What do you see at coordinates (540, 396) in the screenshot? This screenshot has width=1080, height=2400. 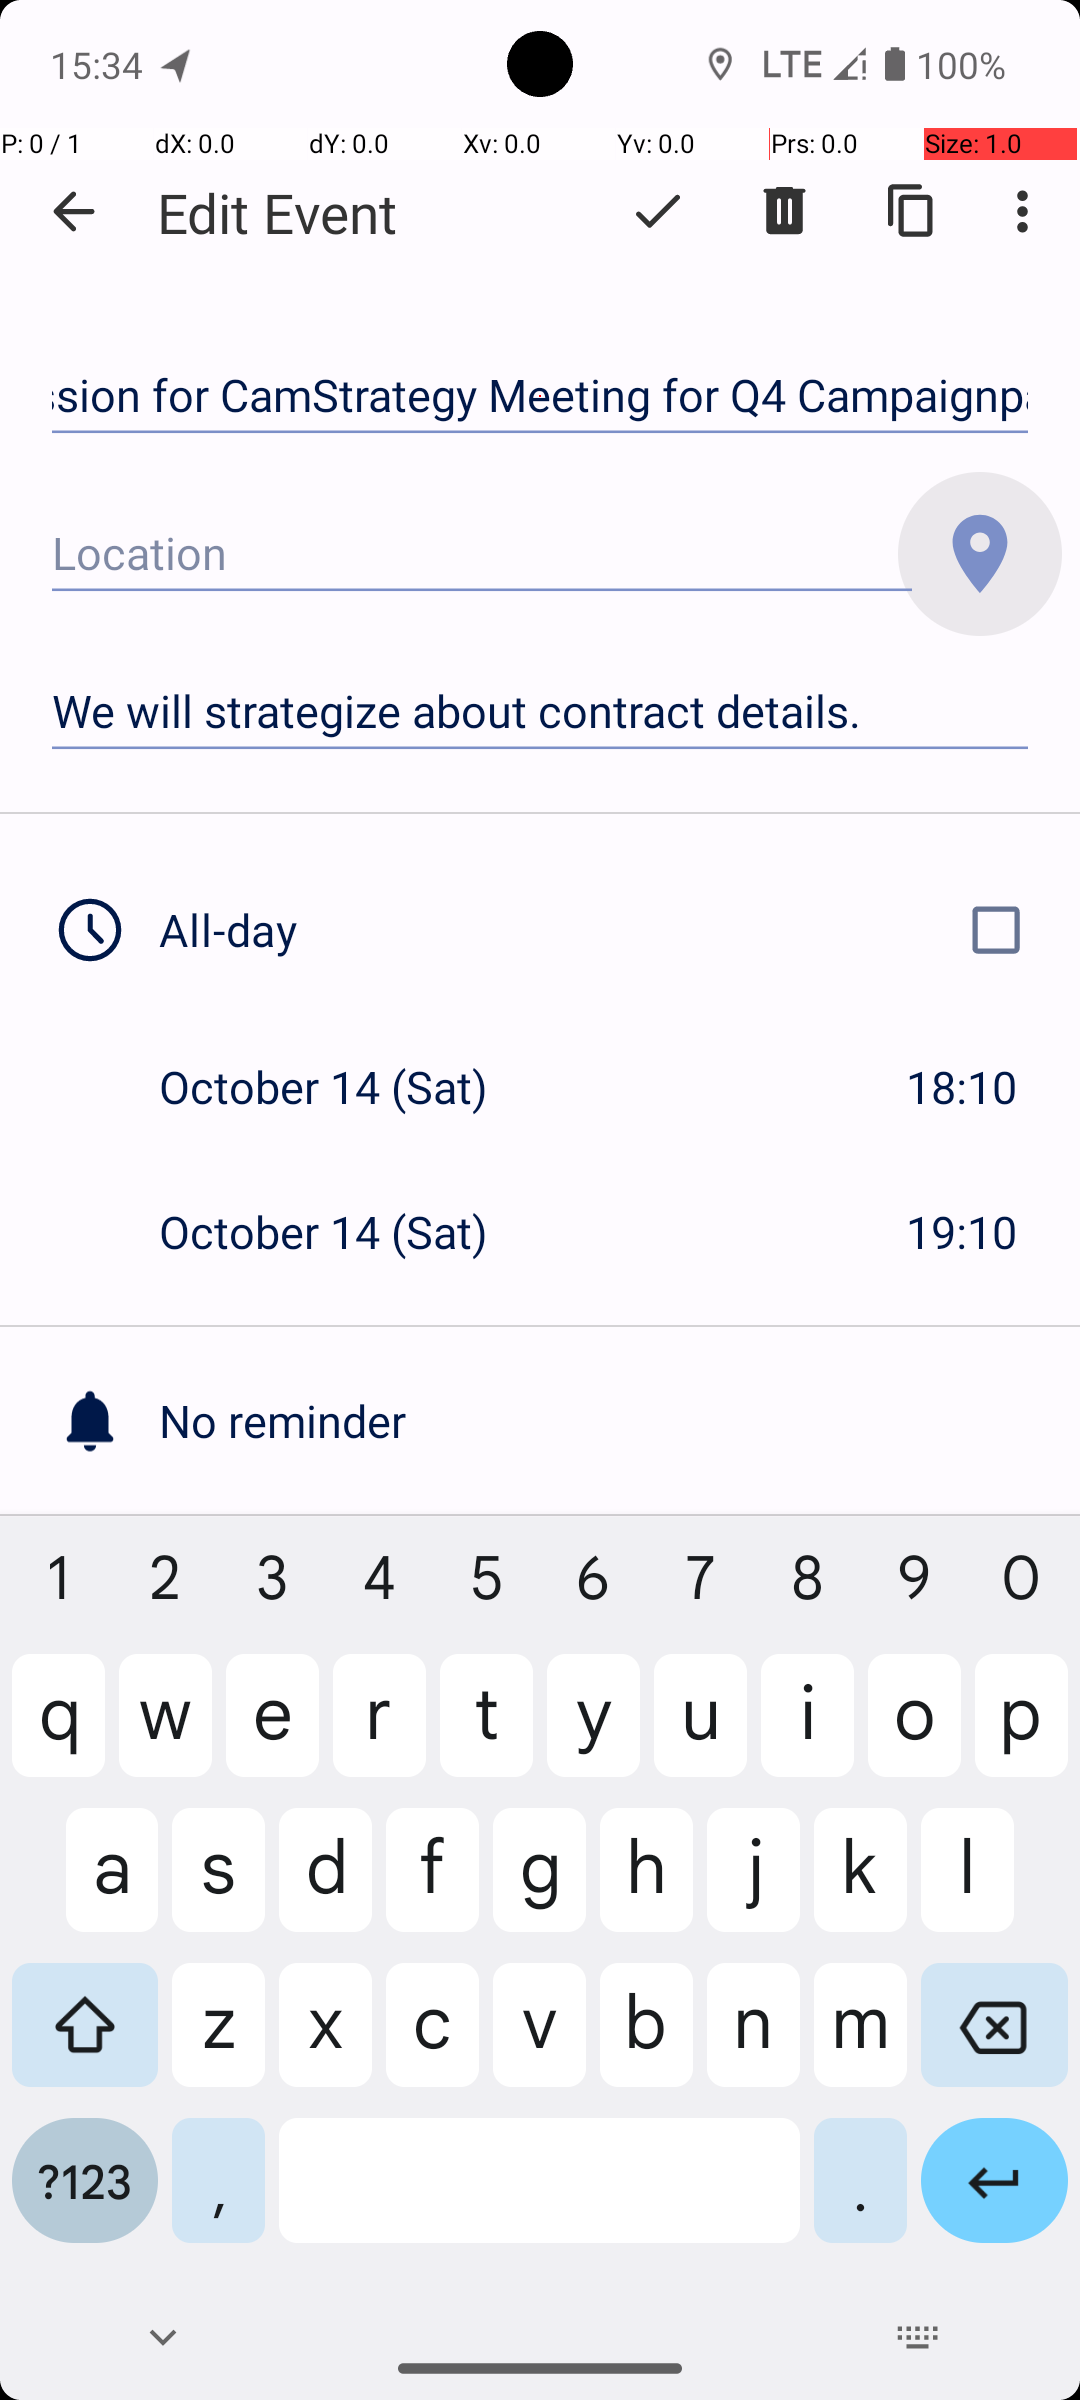 I see `Review session for CamStrategy Meeting for Q4 Campaignpaign` at bounding box center [540, 396].